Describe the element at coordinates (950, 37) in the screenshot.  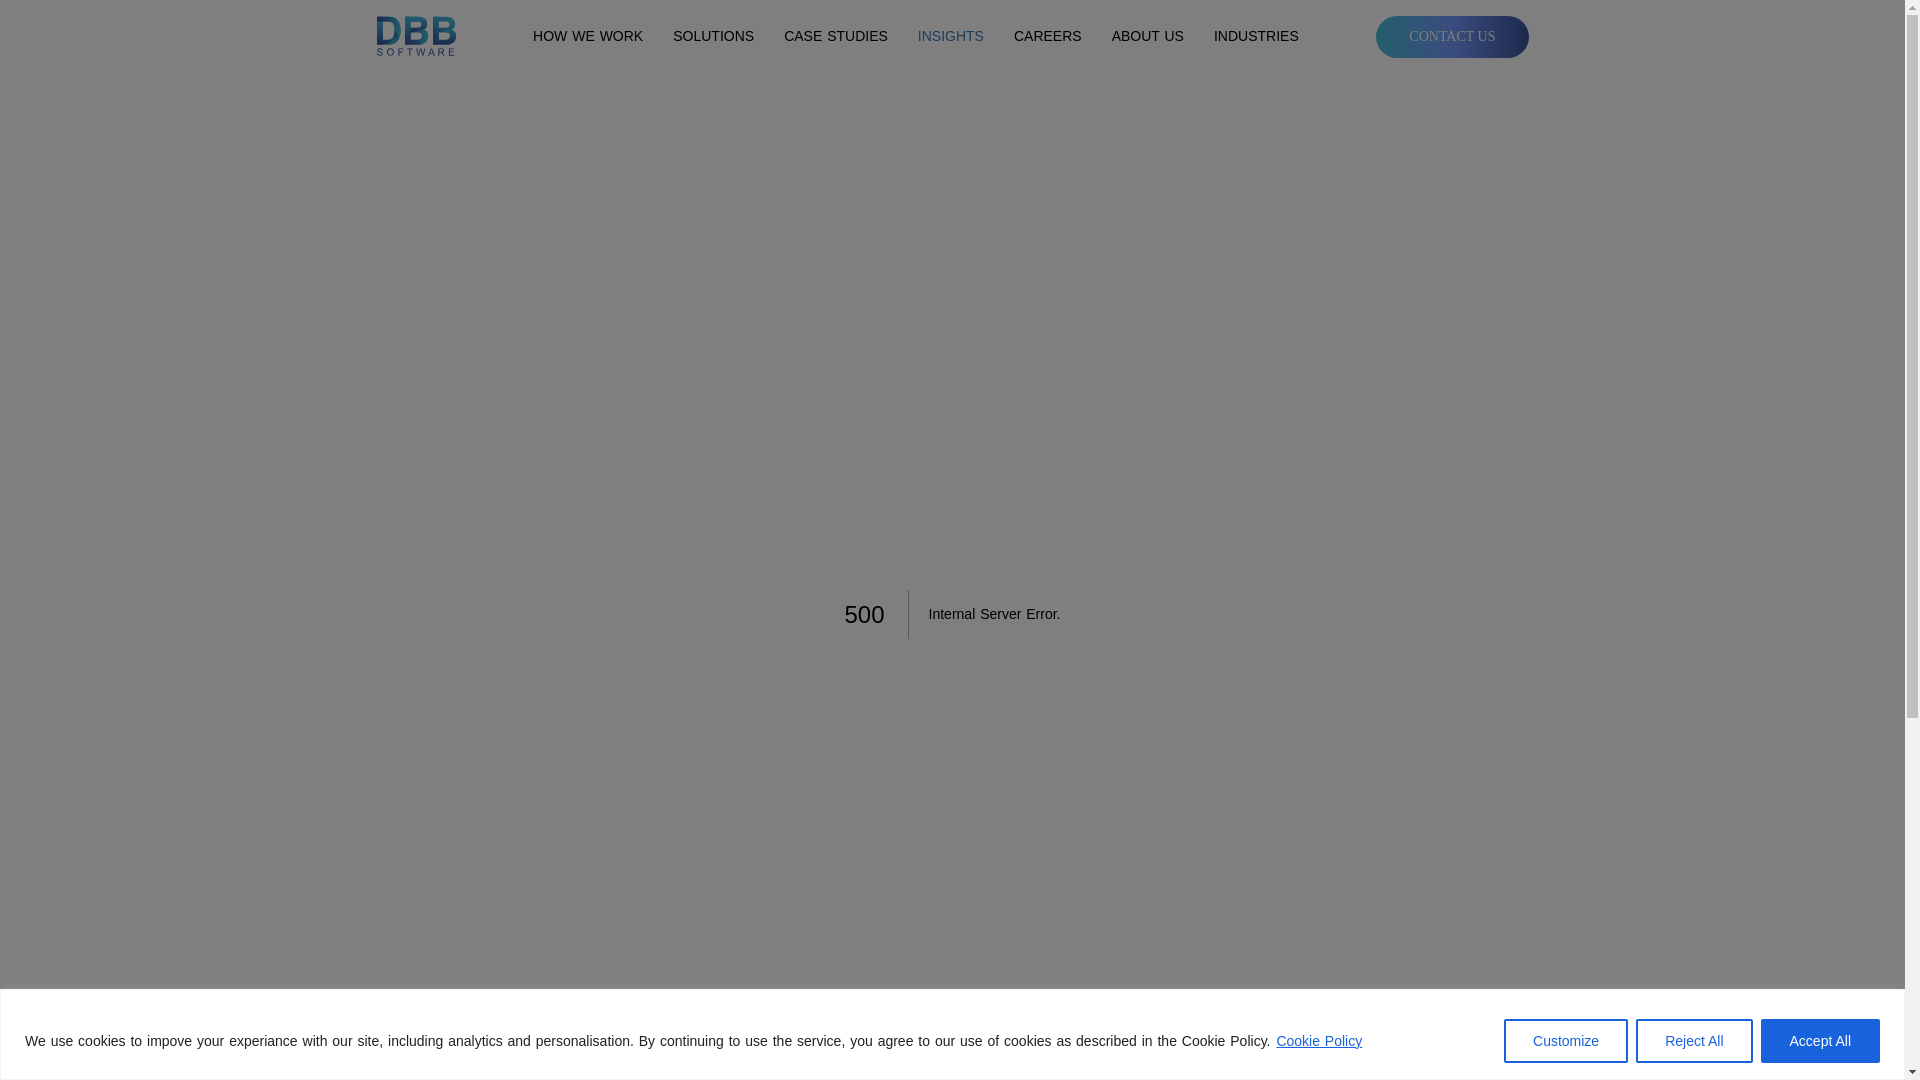
I see `INSIGHTS` at that location.